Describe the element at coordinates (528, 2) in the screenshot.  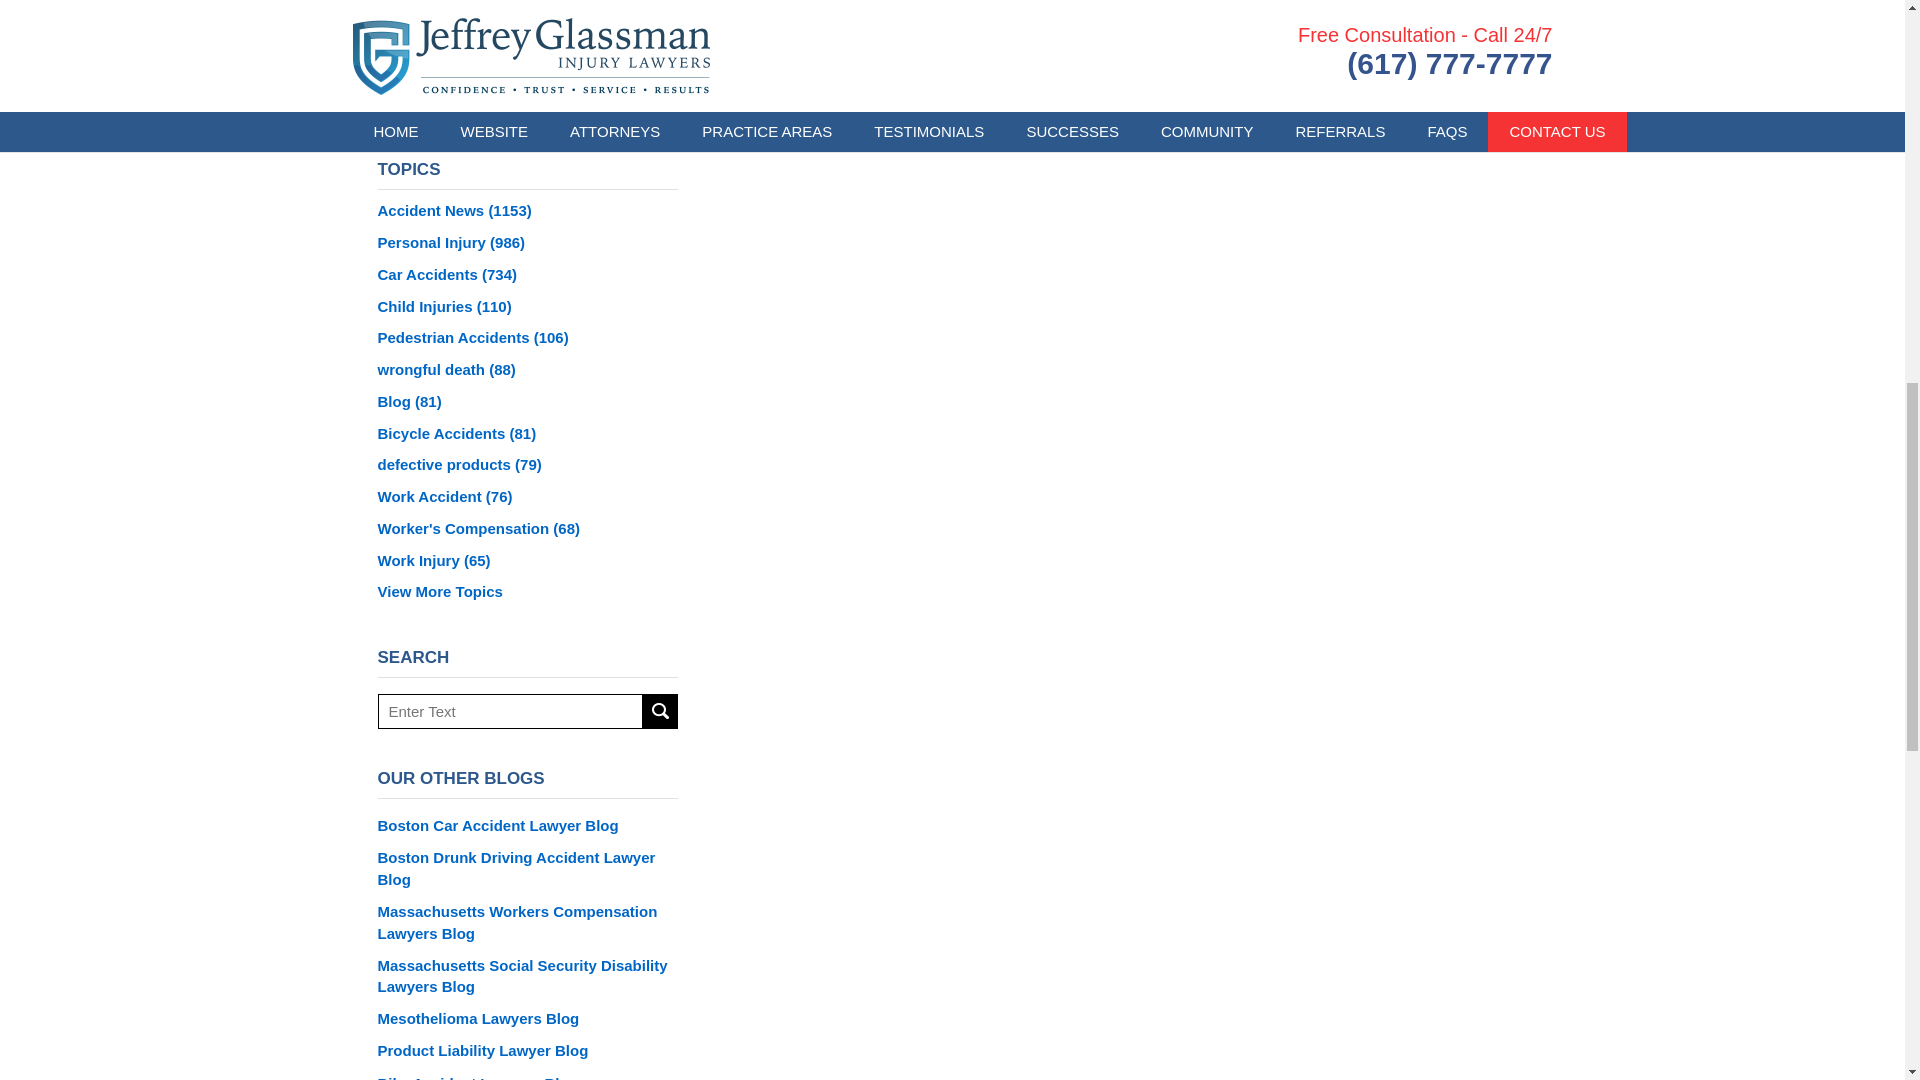
I see `CONTACT US NOW` at that location.